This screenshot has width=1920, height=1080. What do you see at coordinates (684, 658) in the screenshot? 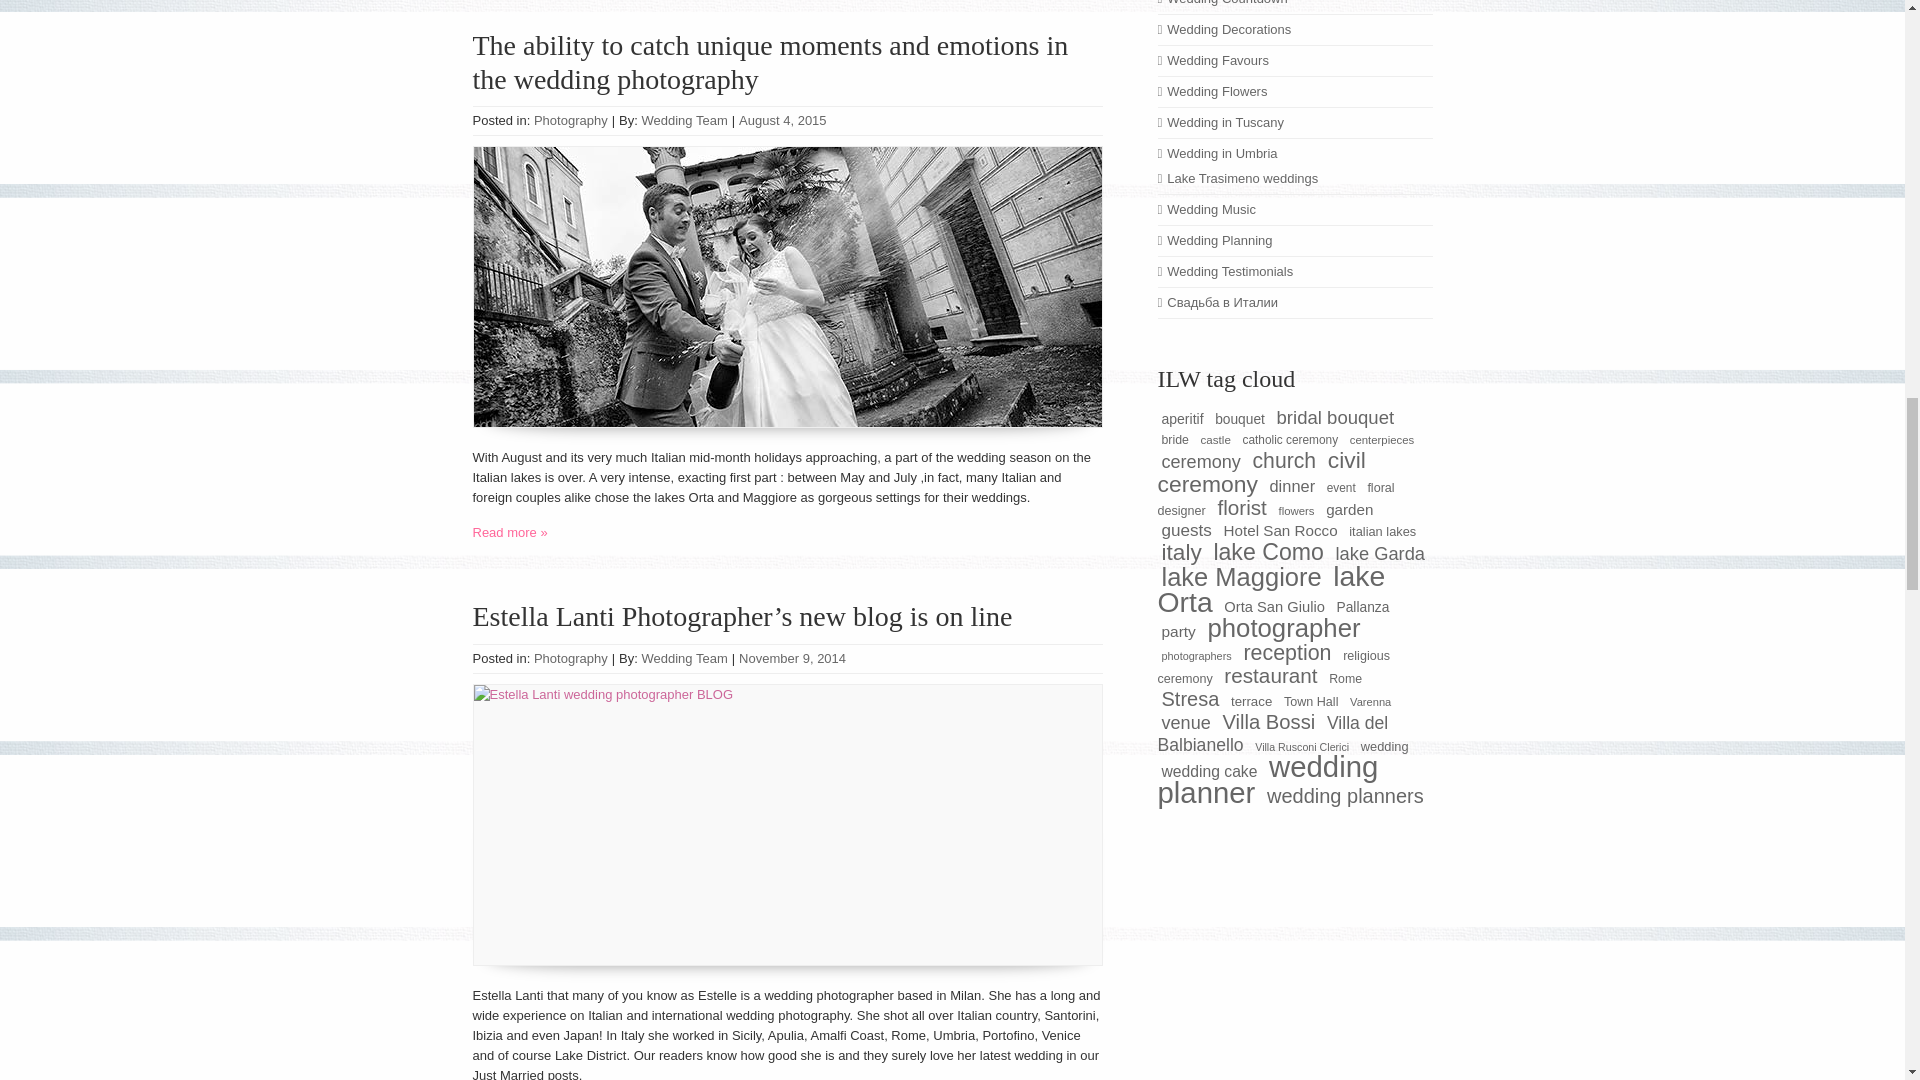
I see `Wedding Team` at bounding box center [684, 658].